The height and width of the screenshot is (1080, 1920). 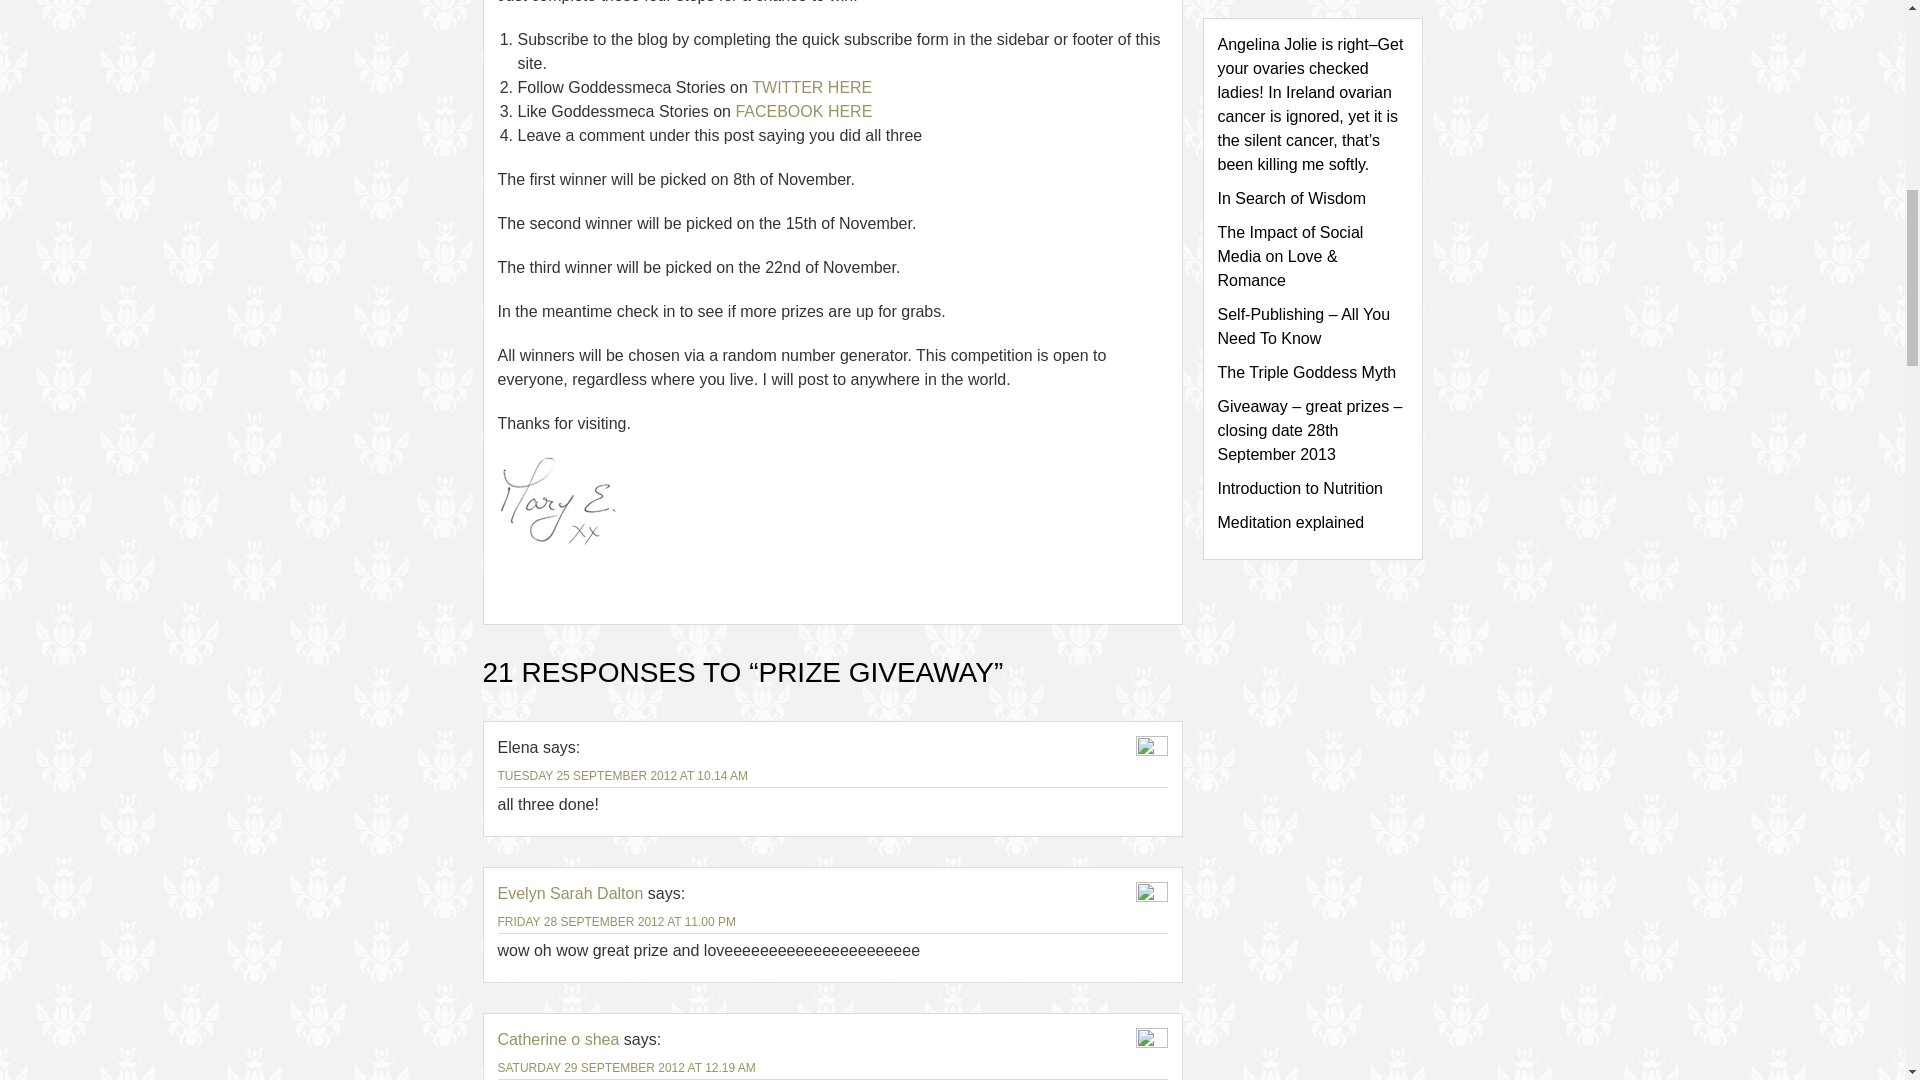 I want to click on TWITTER HERE, so click(x=812, y=87).